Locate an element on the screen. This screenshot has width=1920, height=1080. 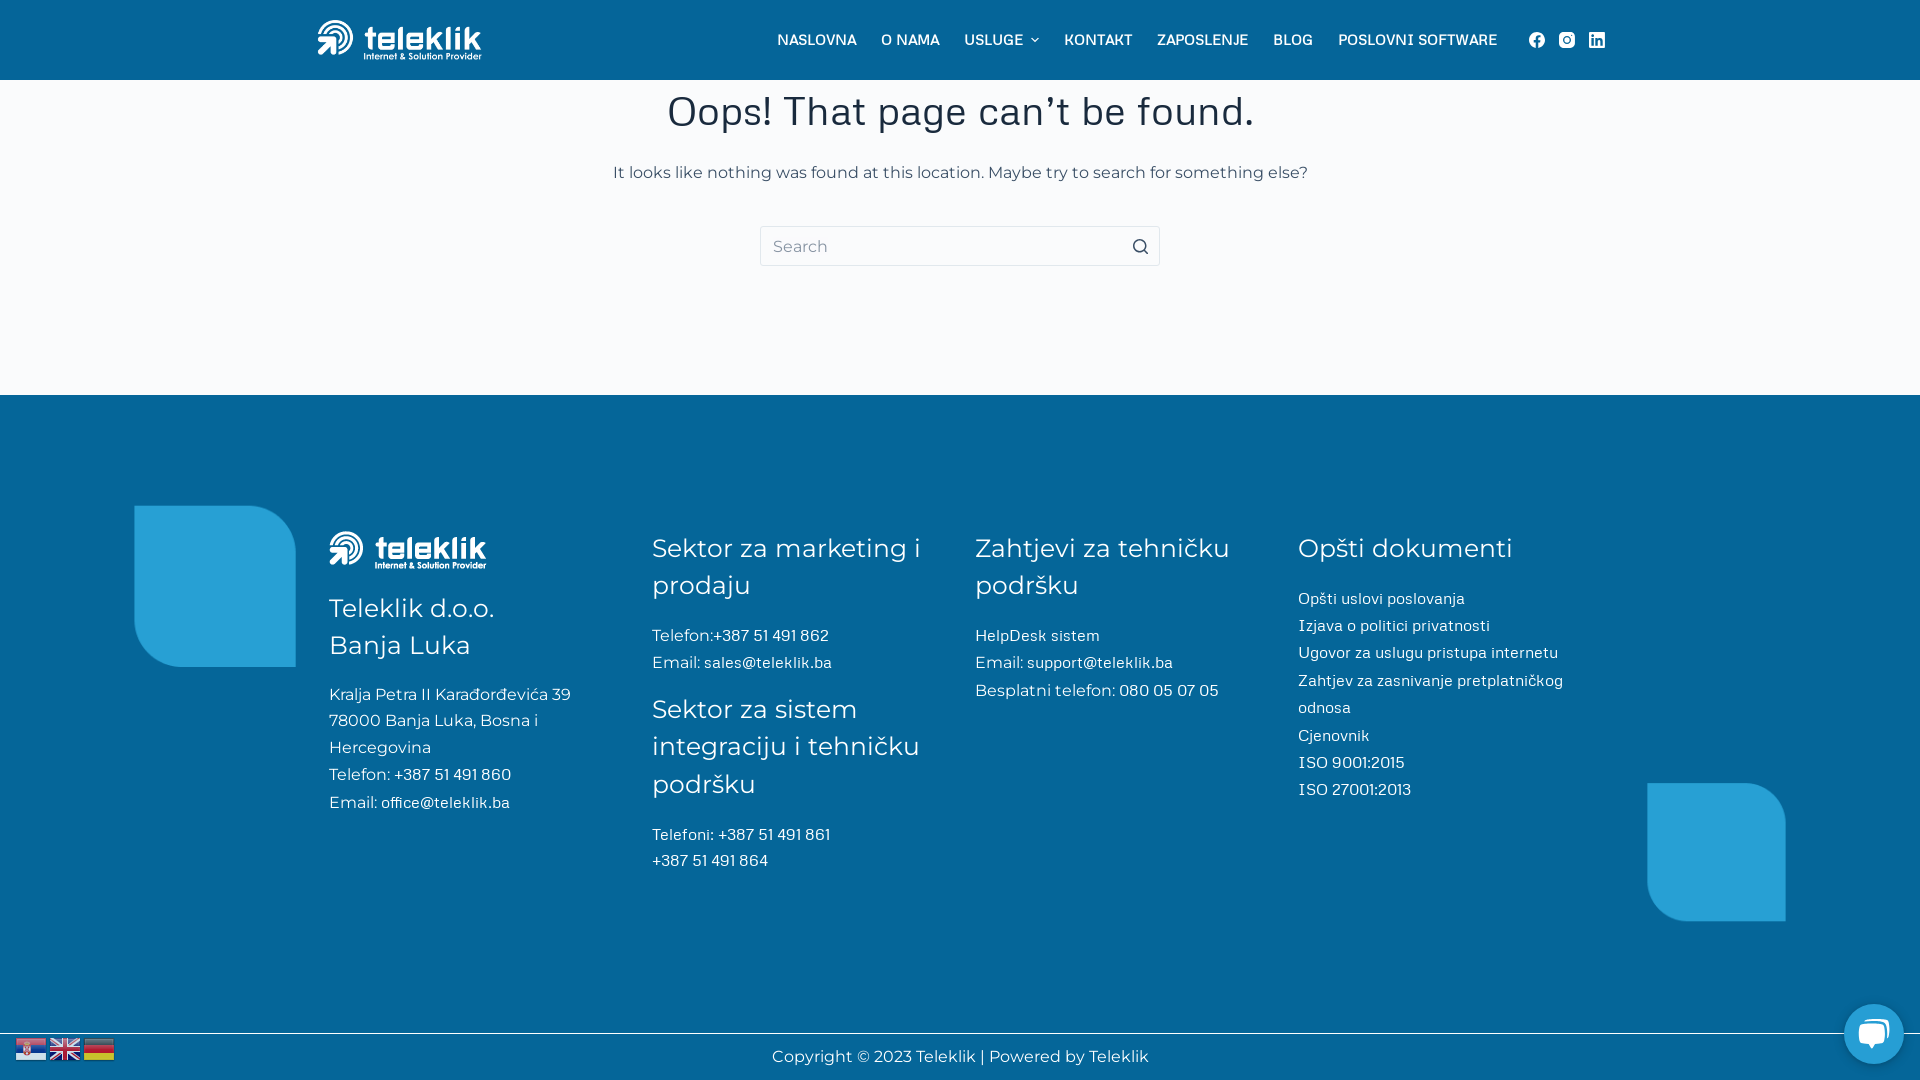
German is located at coordinates (100, 1047).